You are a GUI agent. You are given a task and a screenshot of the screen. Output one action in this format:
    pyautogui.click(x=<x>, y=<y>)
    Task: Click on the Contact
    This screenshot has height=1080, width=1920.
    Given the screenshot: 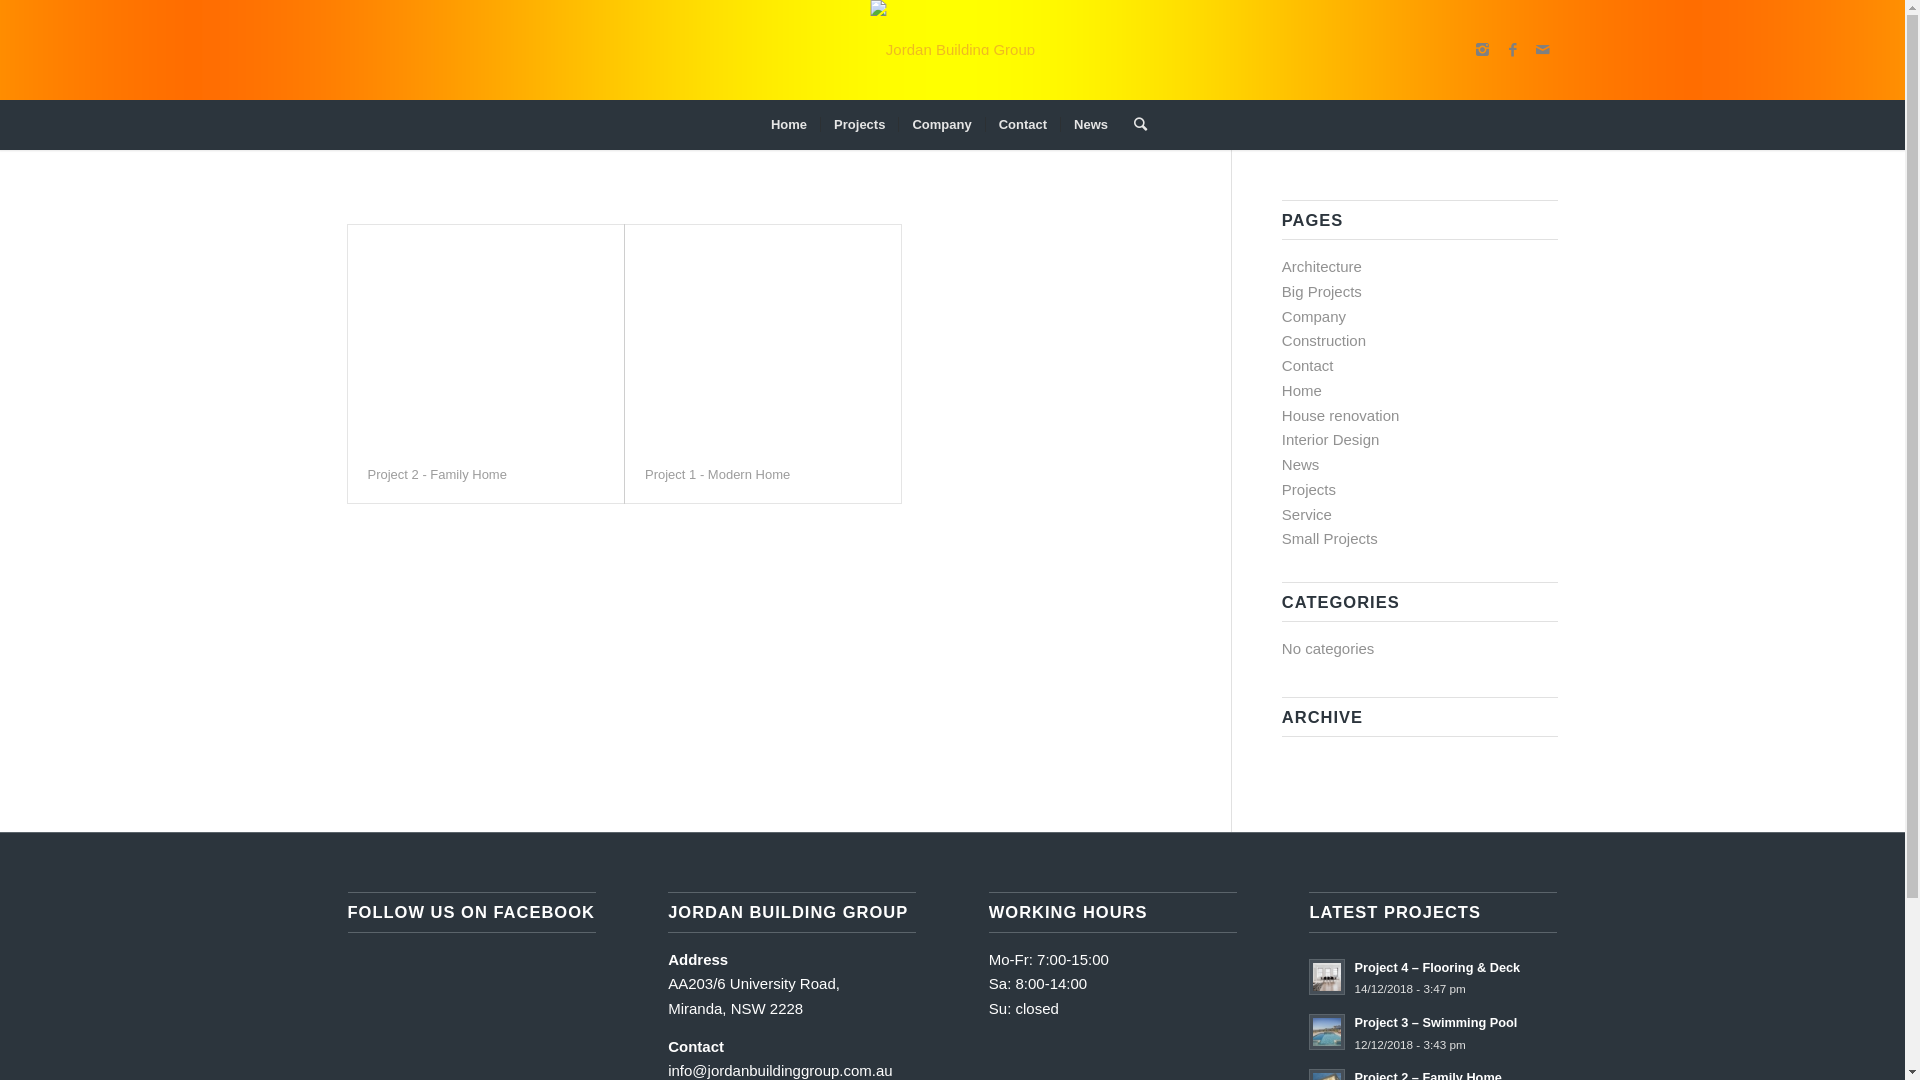 What is the action you would take?
    pyautogui.click(x=1022, y=125)
    